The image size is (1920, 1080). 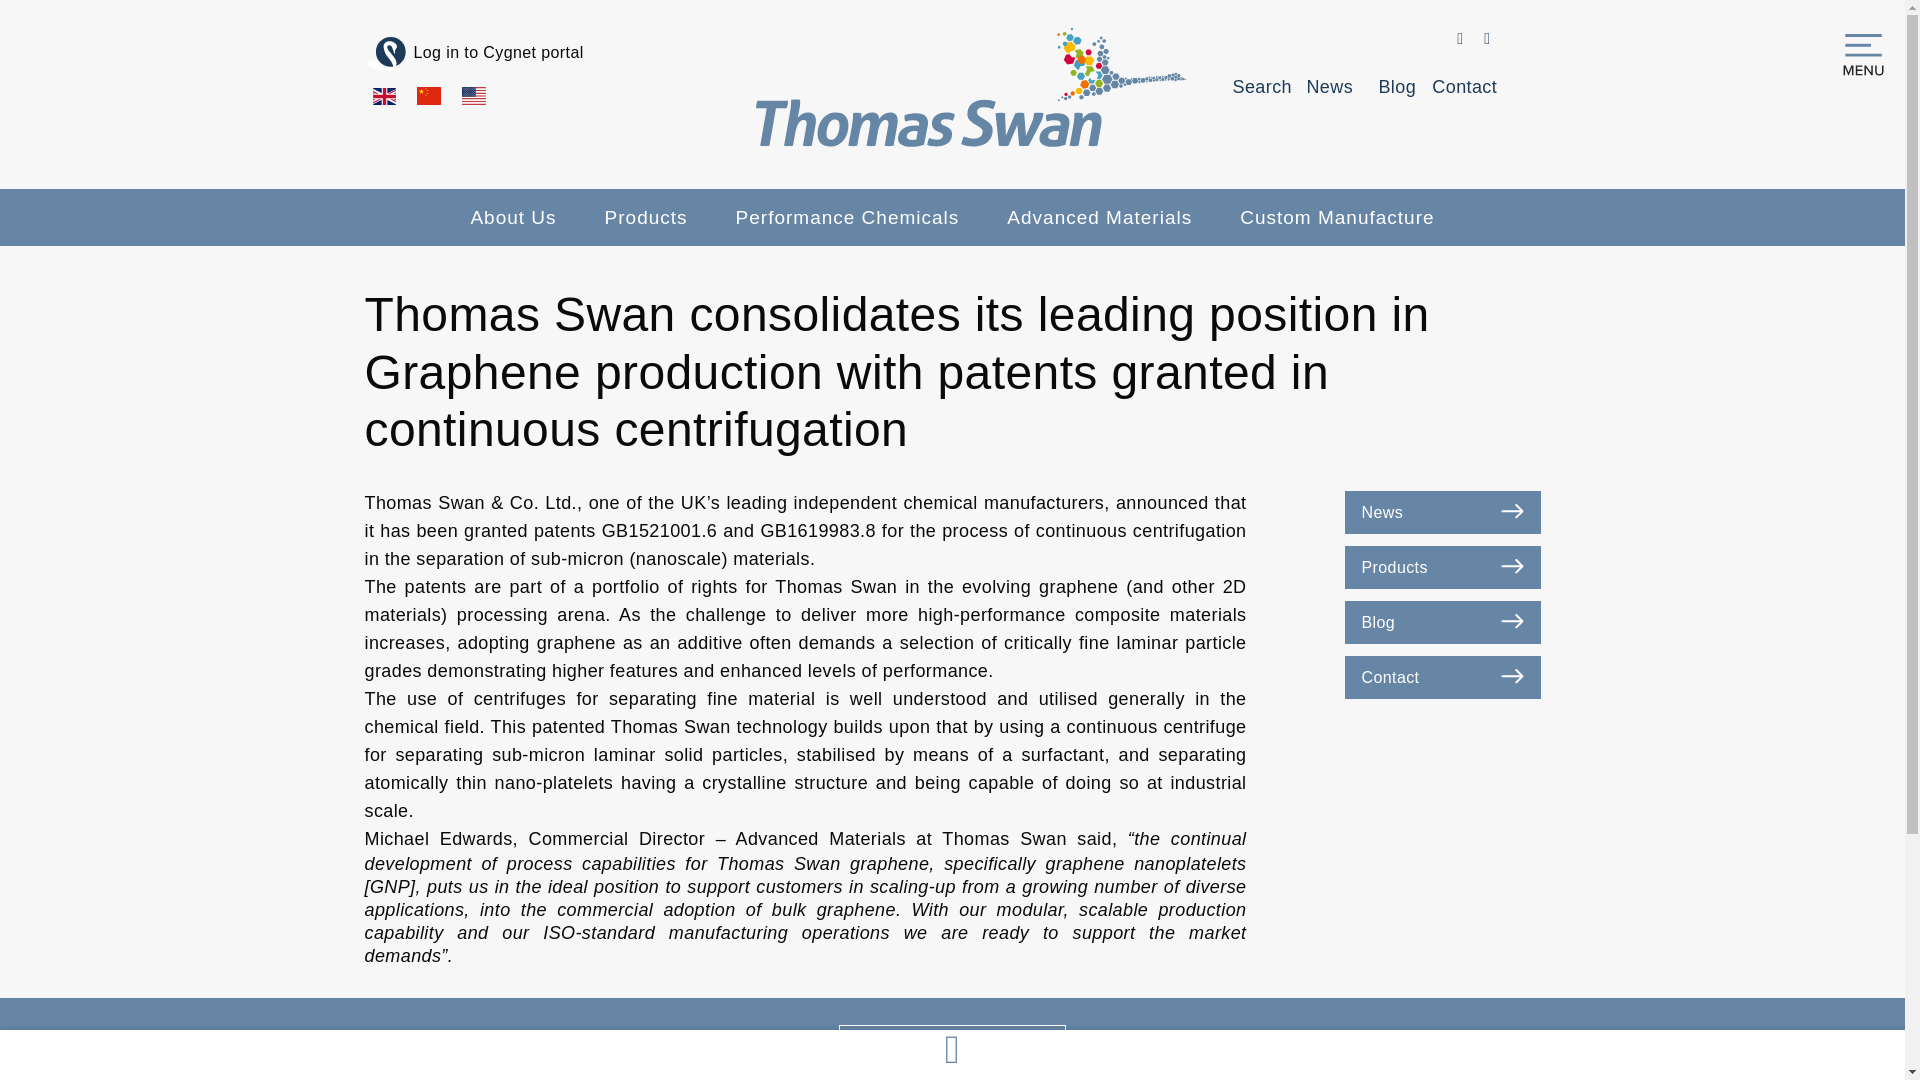 What do you see at coordinates (1330, 86) in the screenshot?
I see `News` at bounding box center [1330, 86].